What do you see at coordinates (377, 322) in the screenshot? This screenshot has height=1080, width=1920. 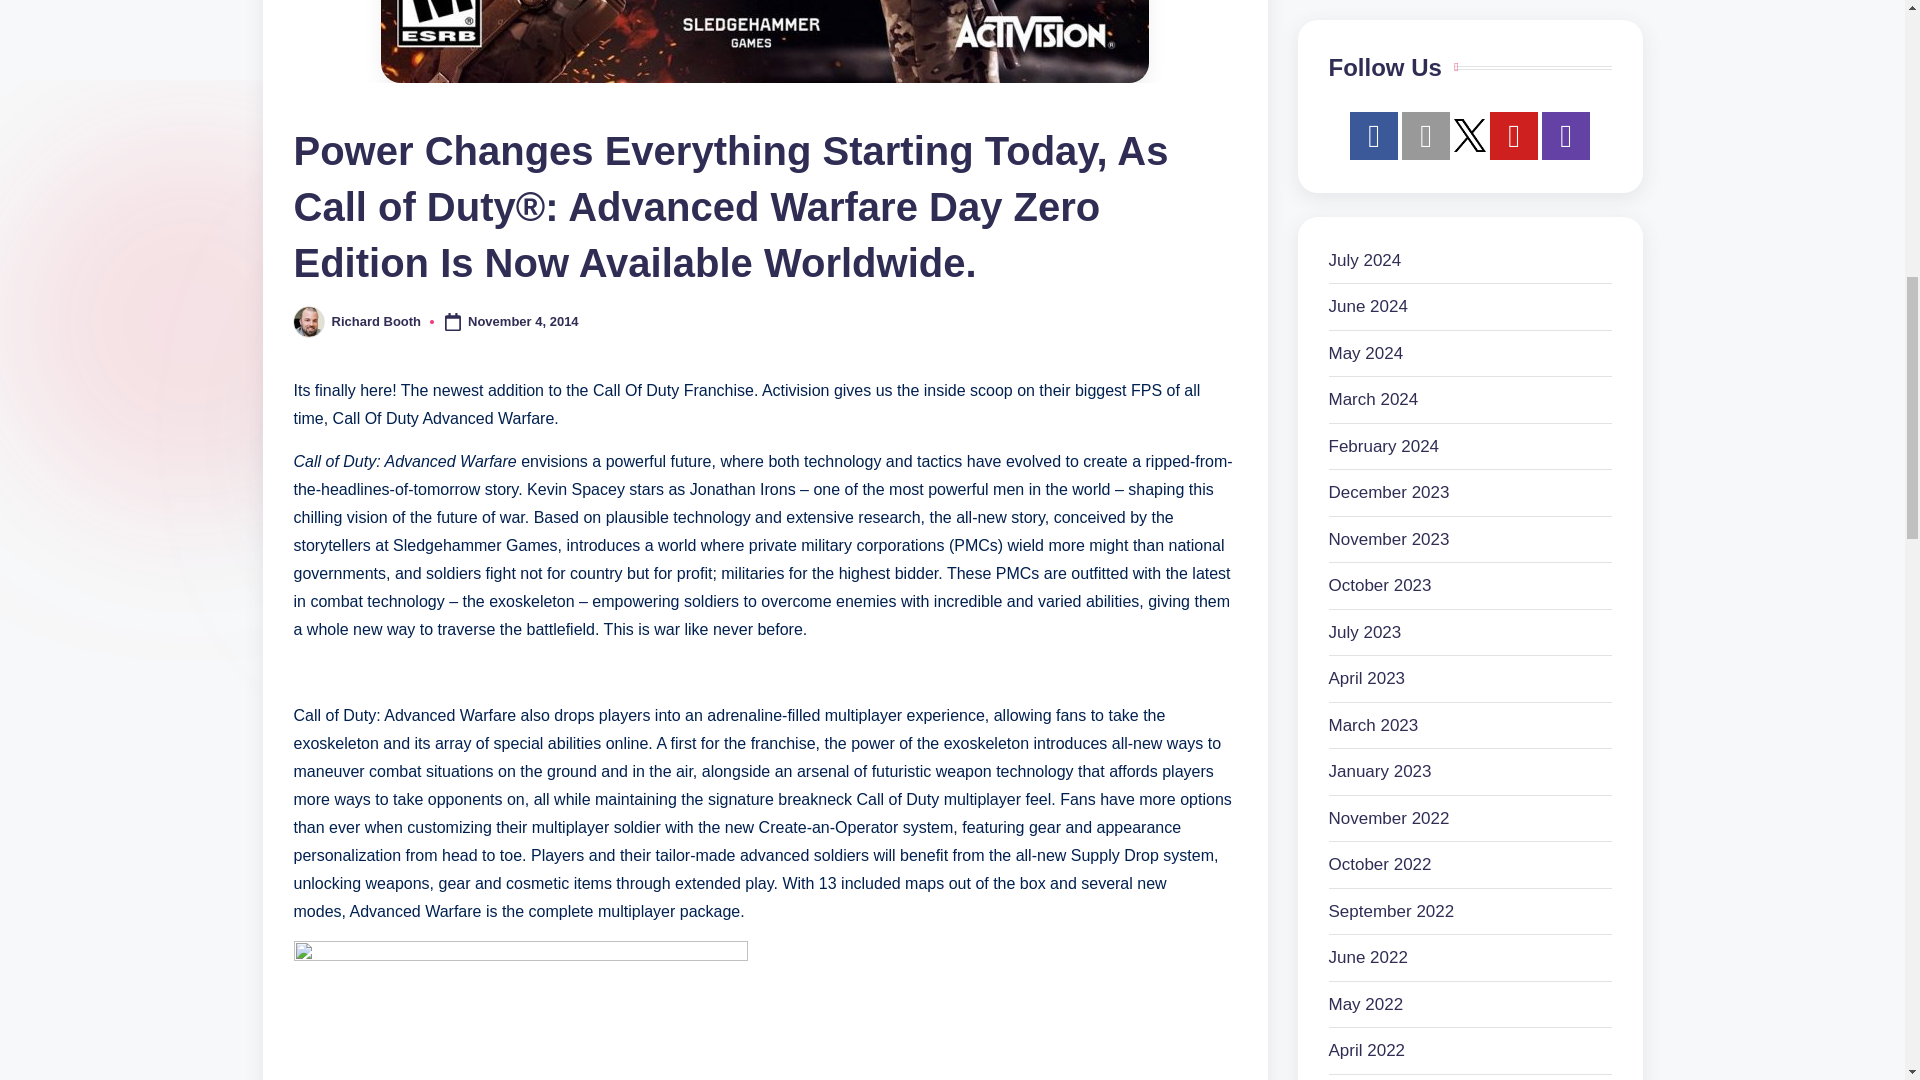 I see `View all posts by Richard Booth` at bounding box center [377, 322].